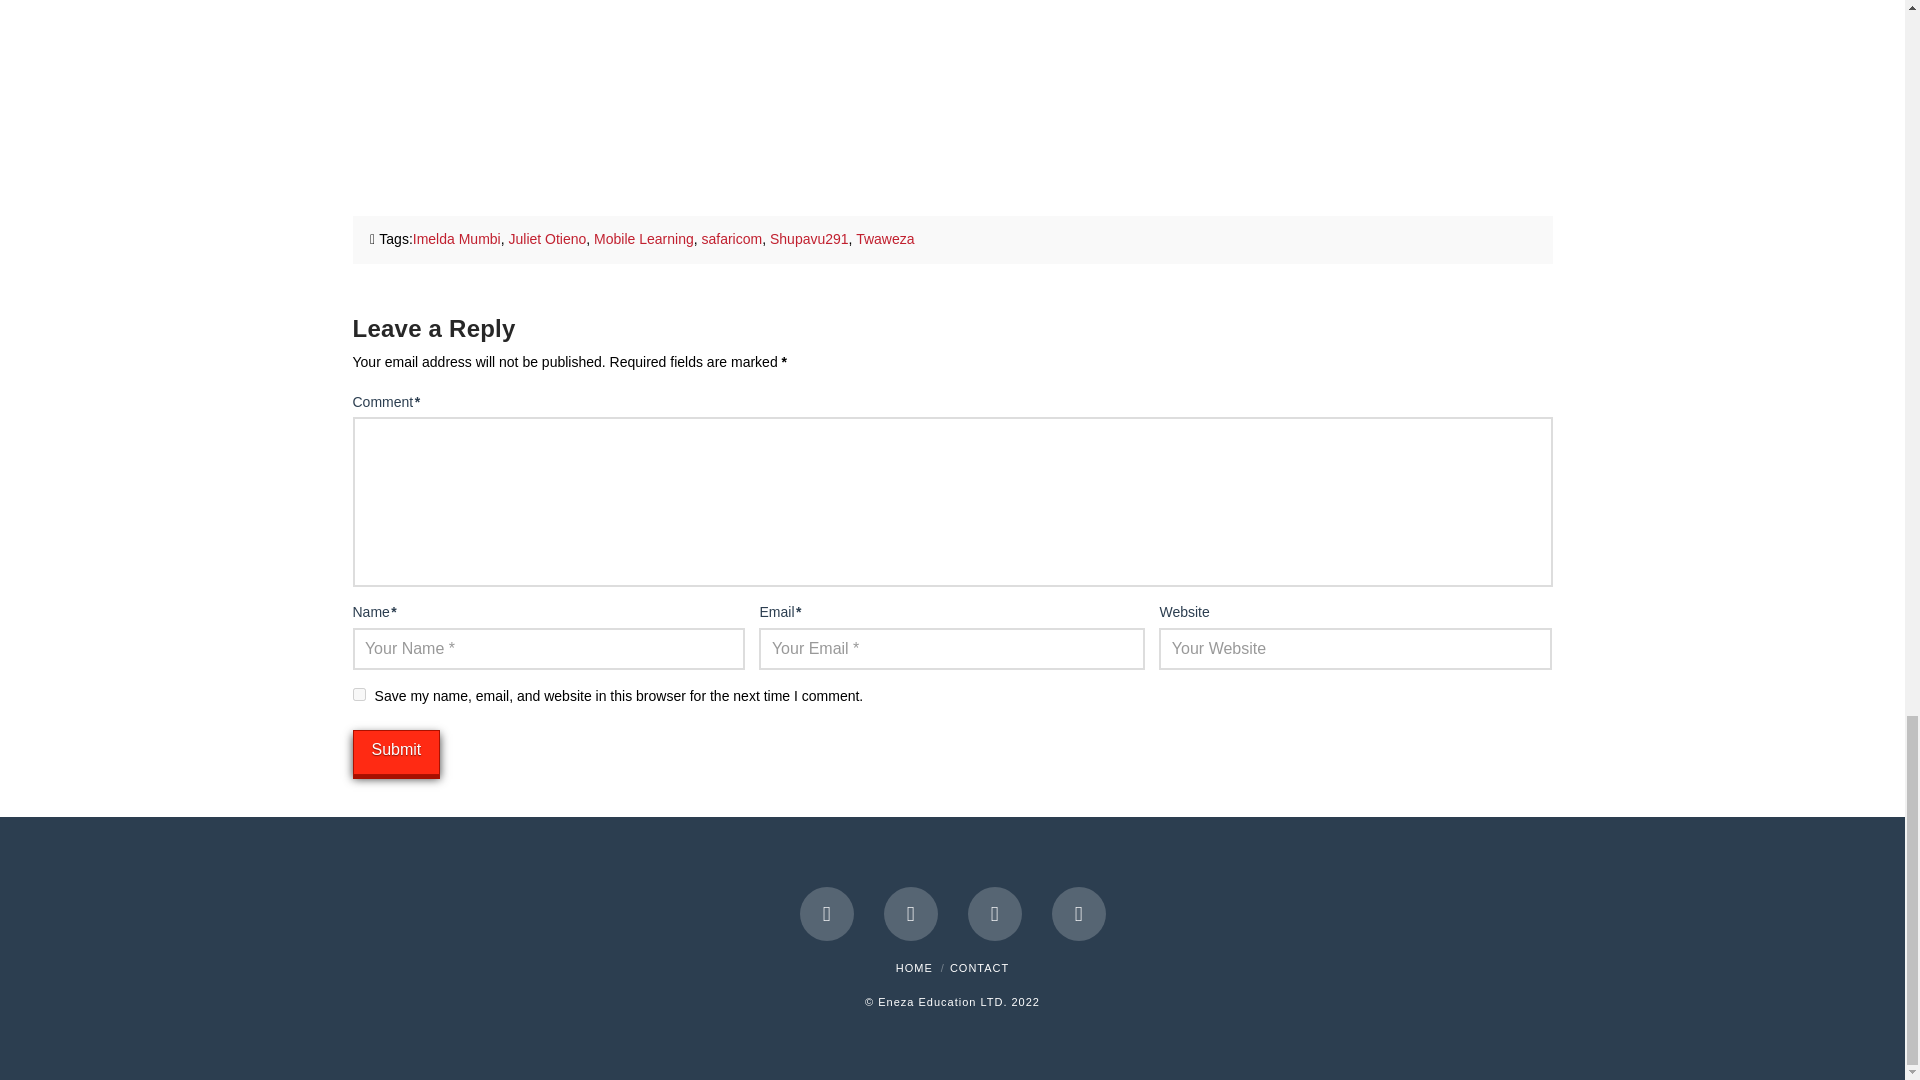 The width and height of the screenshot is (1920, 1080). I want to click on Instagram, so click(1078, 913).